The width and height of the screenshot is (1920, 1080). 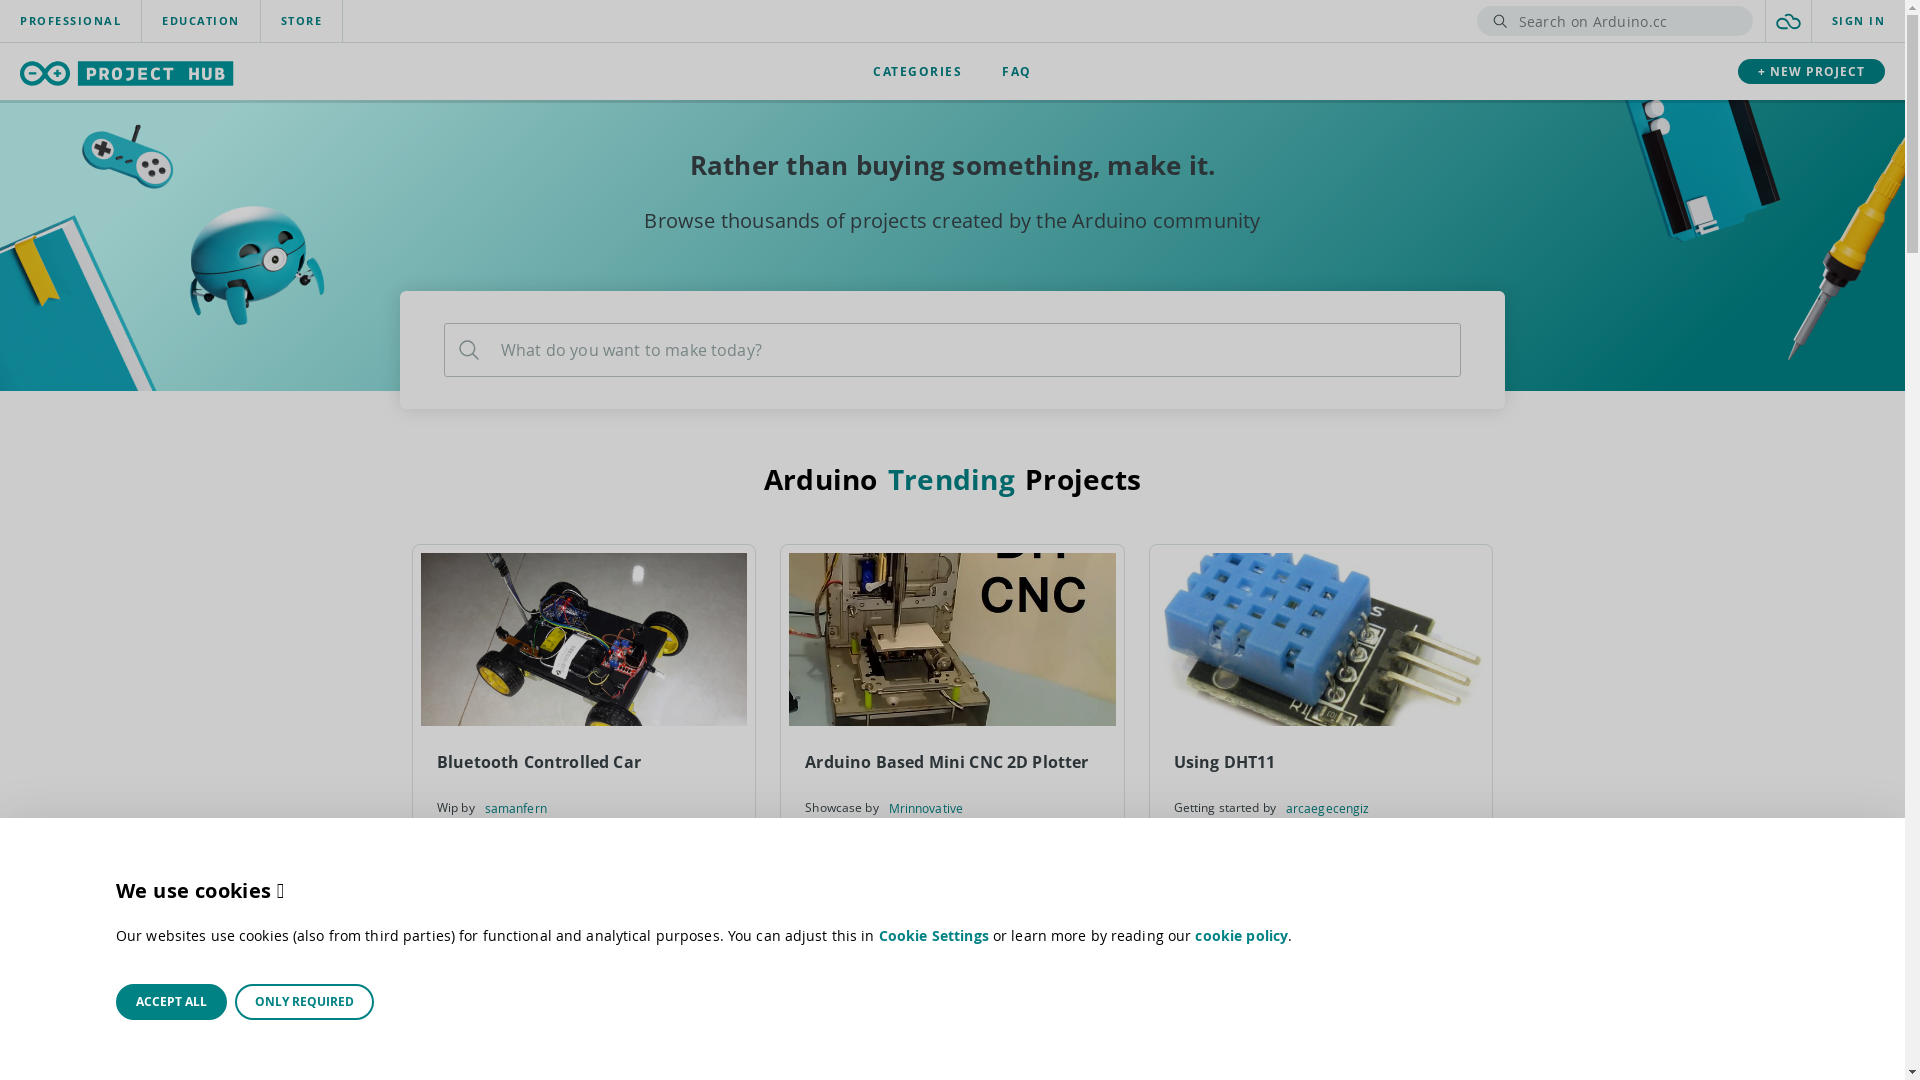 I want to click on cookie policy, so click(x=1242, y=936).